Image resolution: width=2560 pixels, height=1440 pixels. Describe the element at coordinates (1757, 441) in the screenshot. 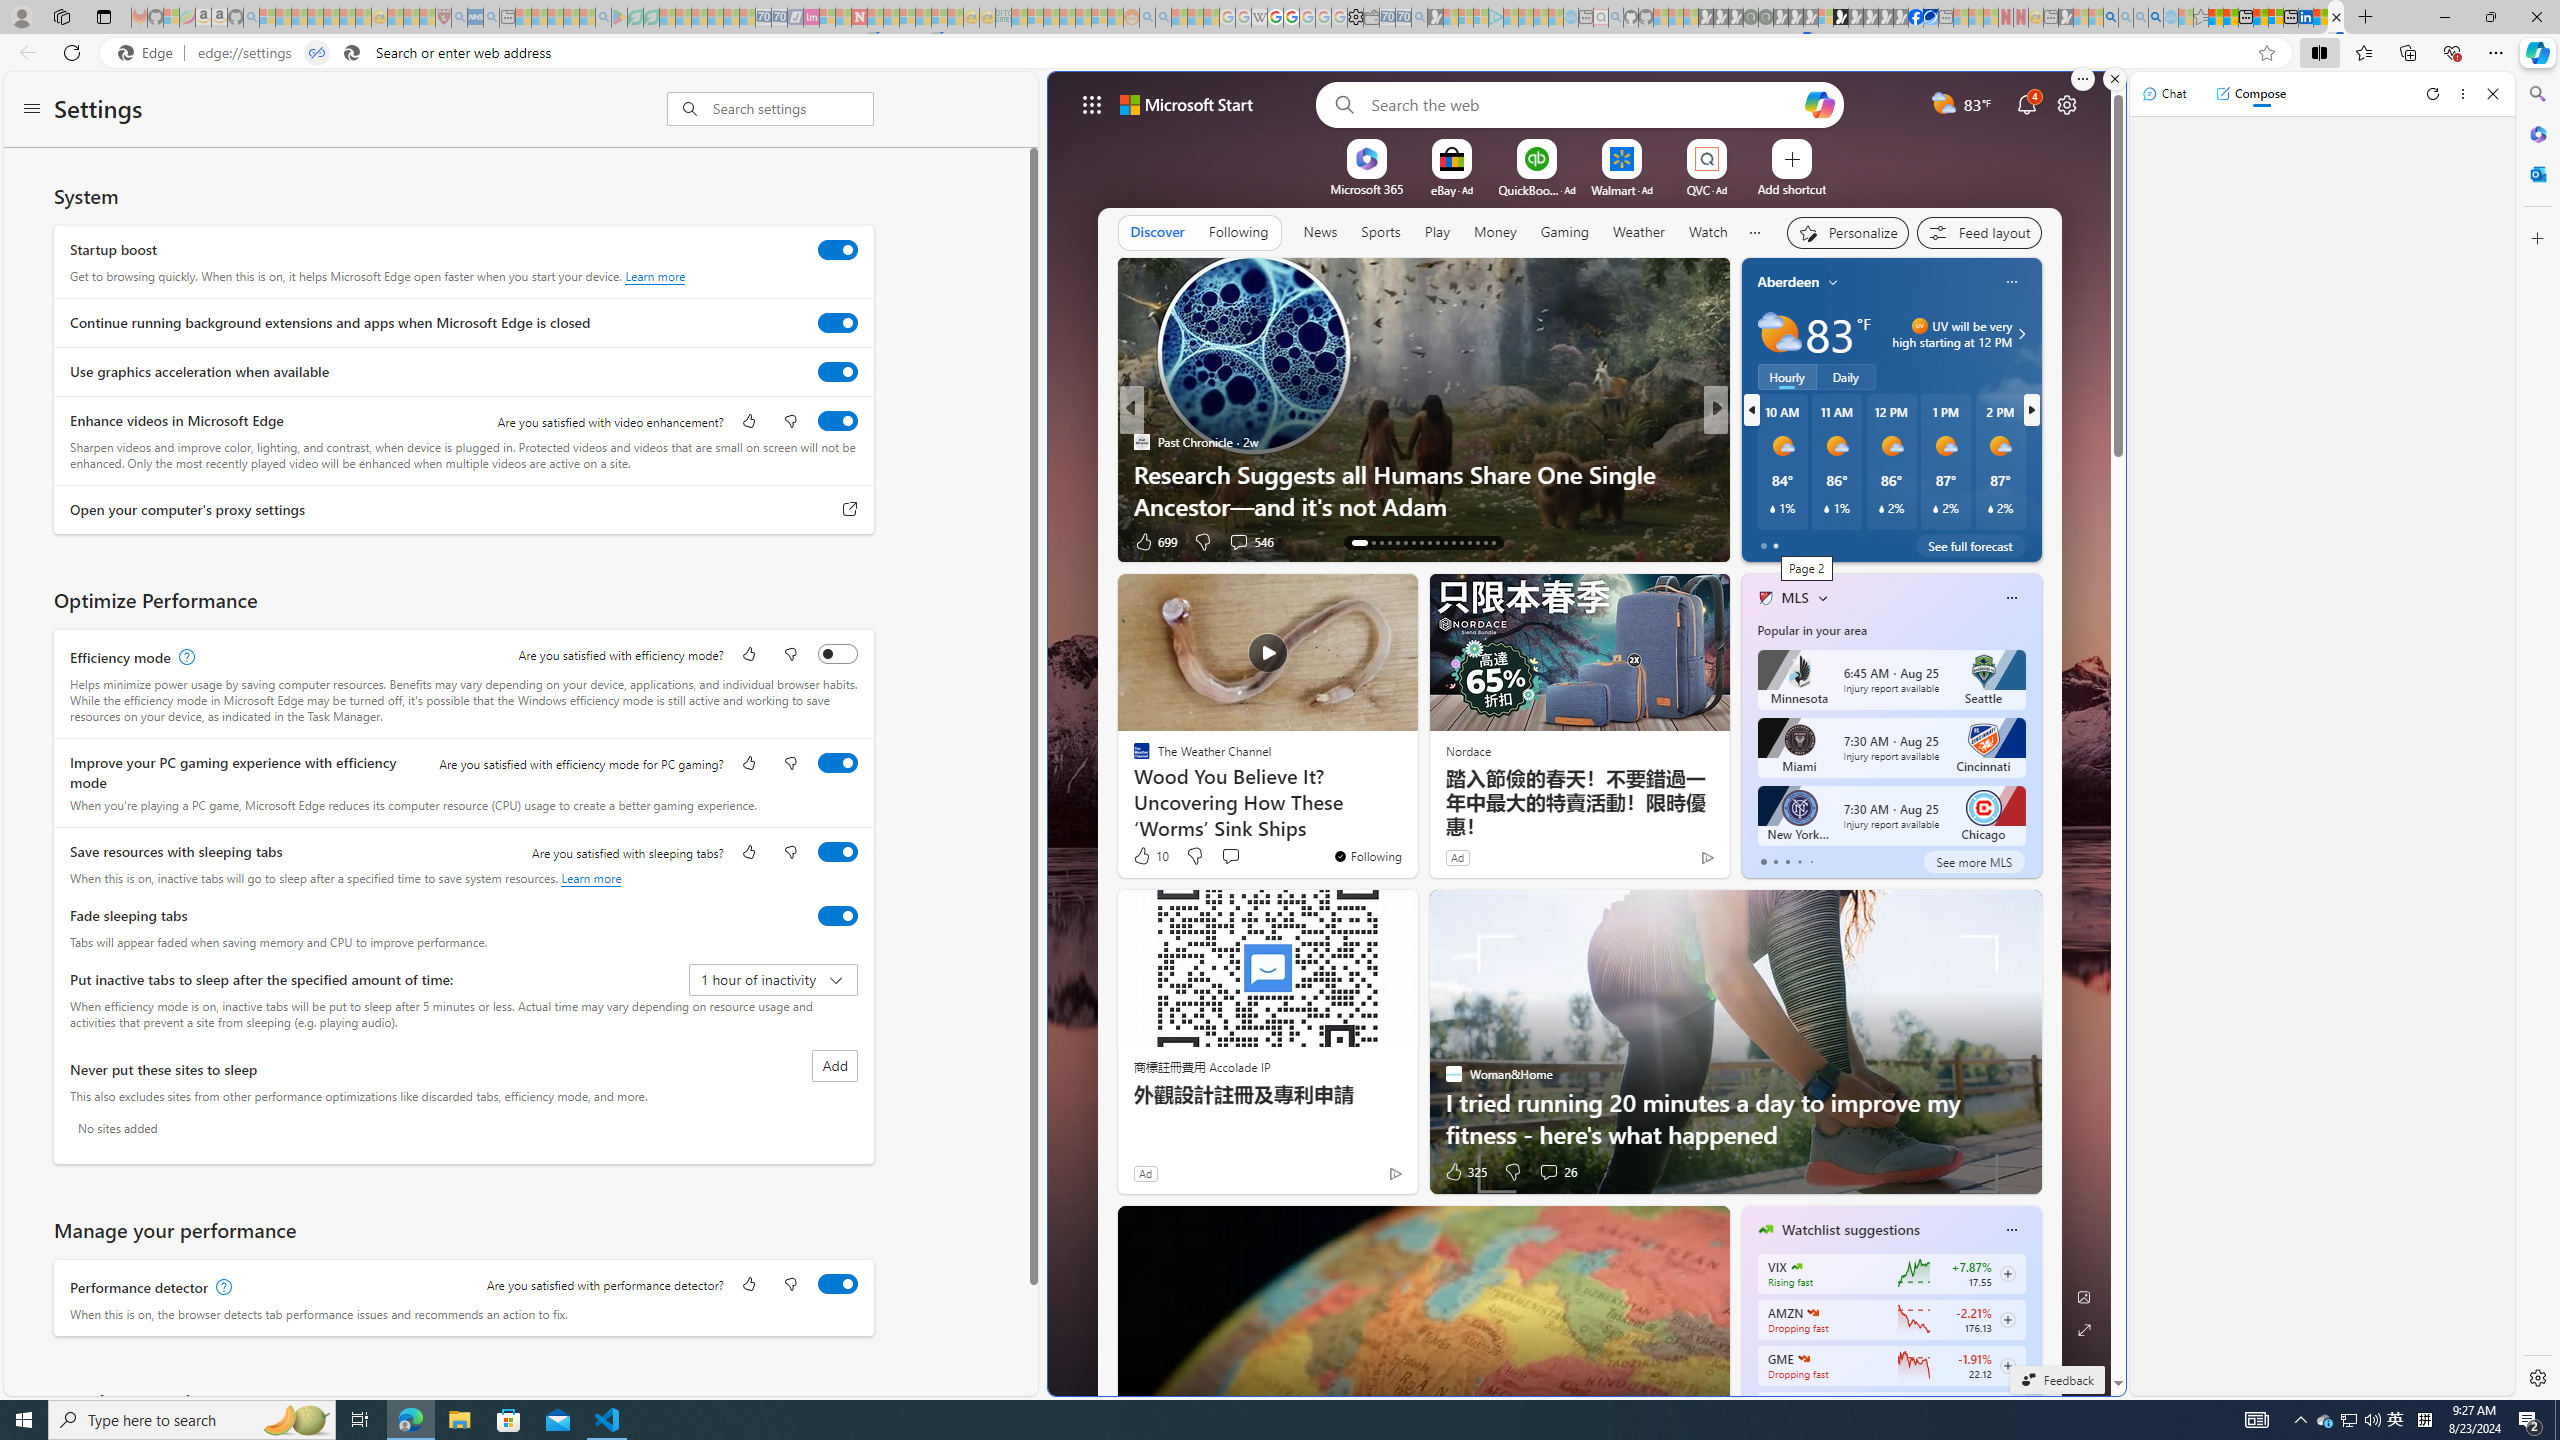

I see `EatingWell` at that location.